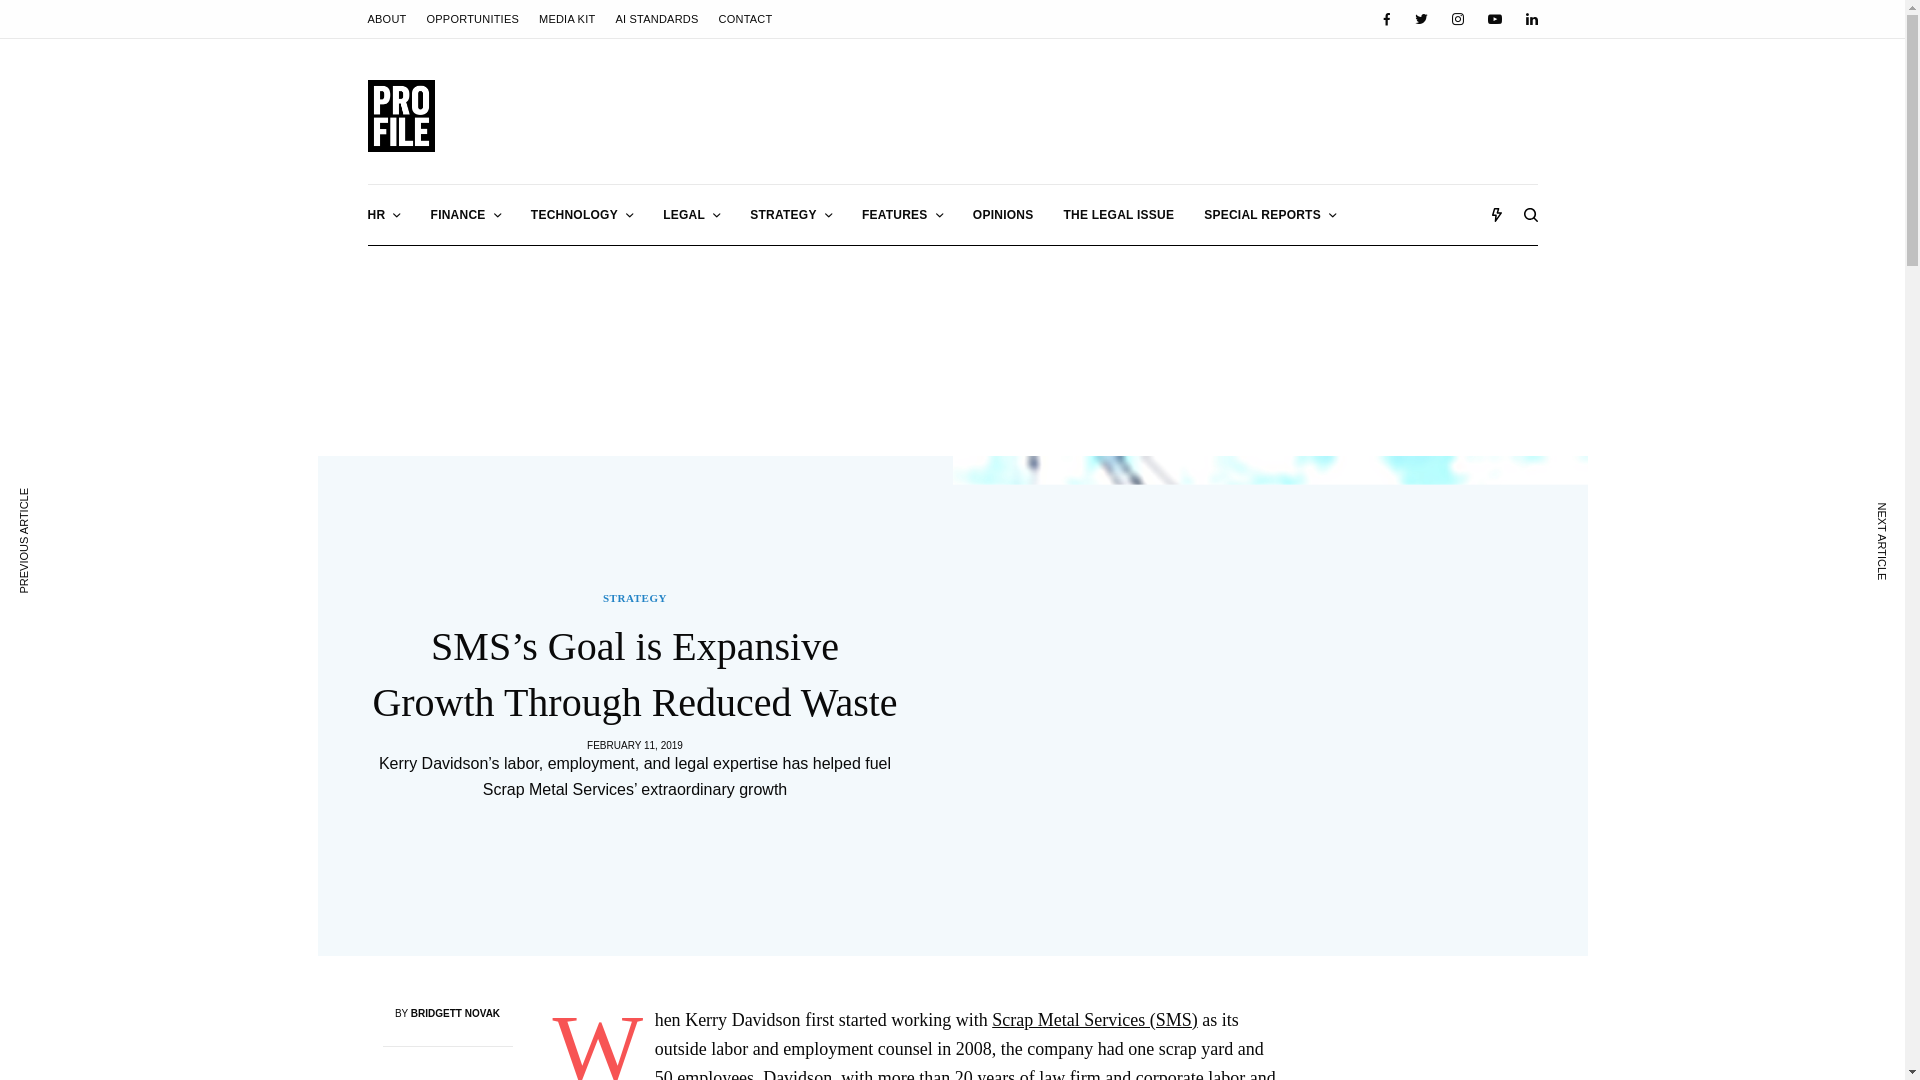 The image size is (1920, 1080). What do you see at coordinates (567, 18) in the screenshot?
I see `MEDIA KIT` at bounding box center [567, 18].